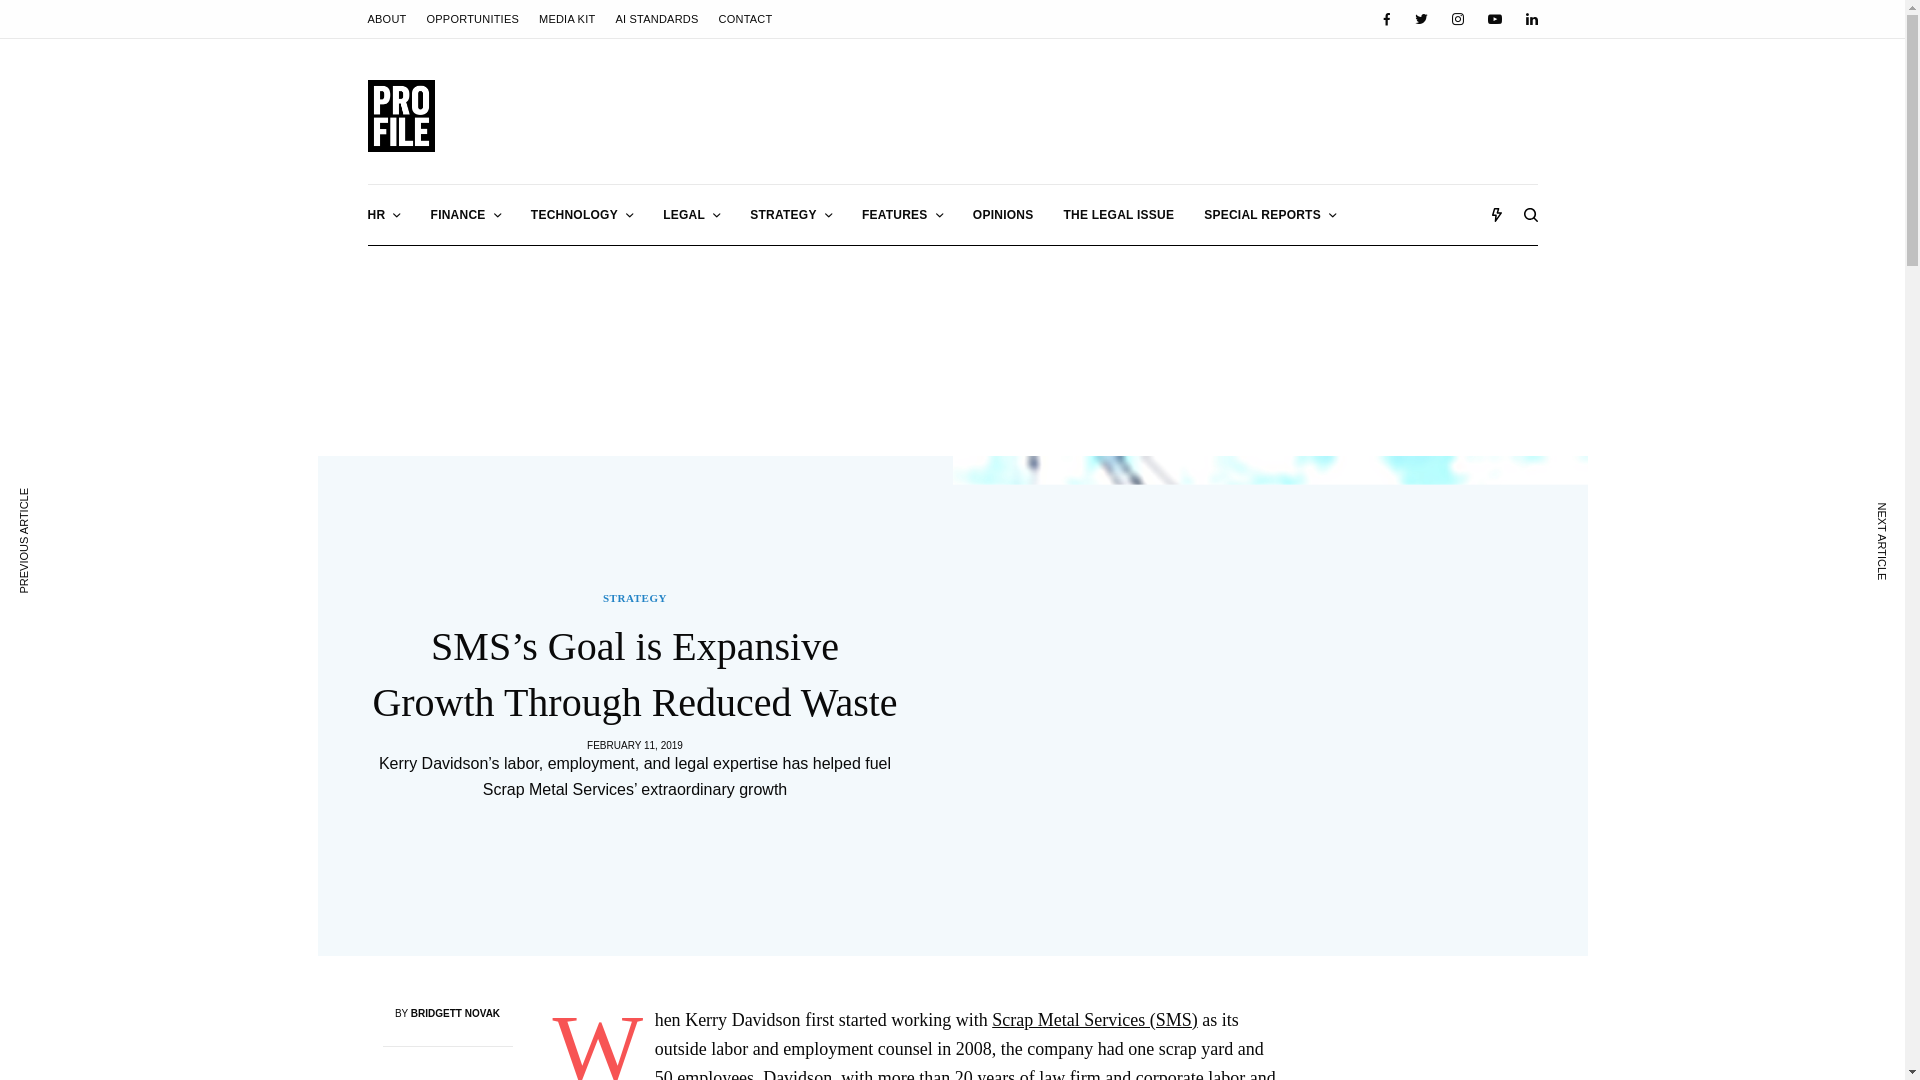 The image size is (1920, 1080). What do you see at coordinates (567, 18) in the screenshot?
I see `MEDIA KIT` at bounding box center [567, 18].